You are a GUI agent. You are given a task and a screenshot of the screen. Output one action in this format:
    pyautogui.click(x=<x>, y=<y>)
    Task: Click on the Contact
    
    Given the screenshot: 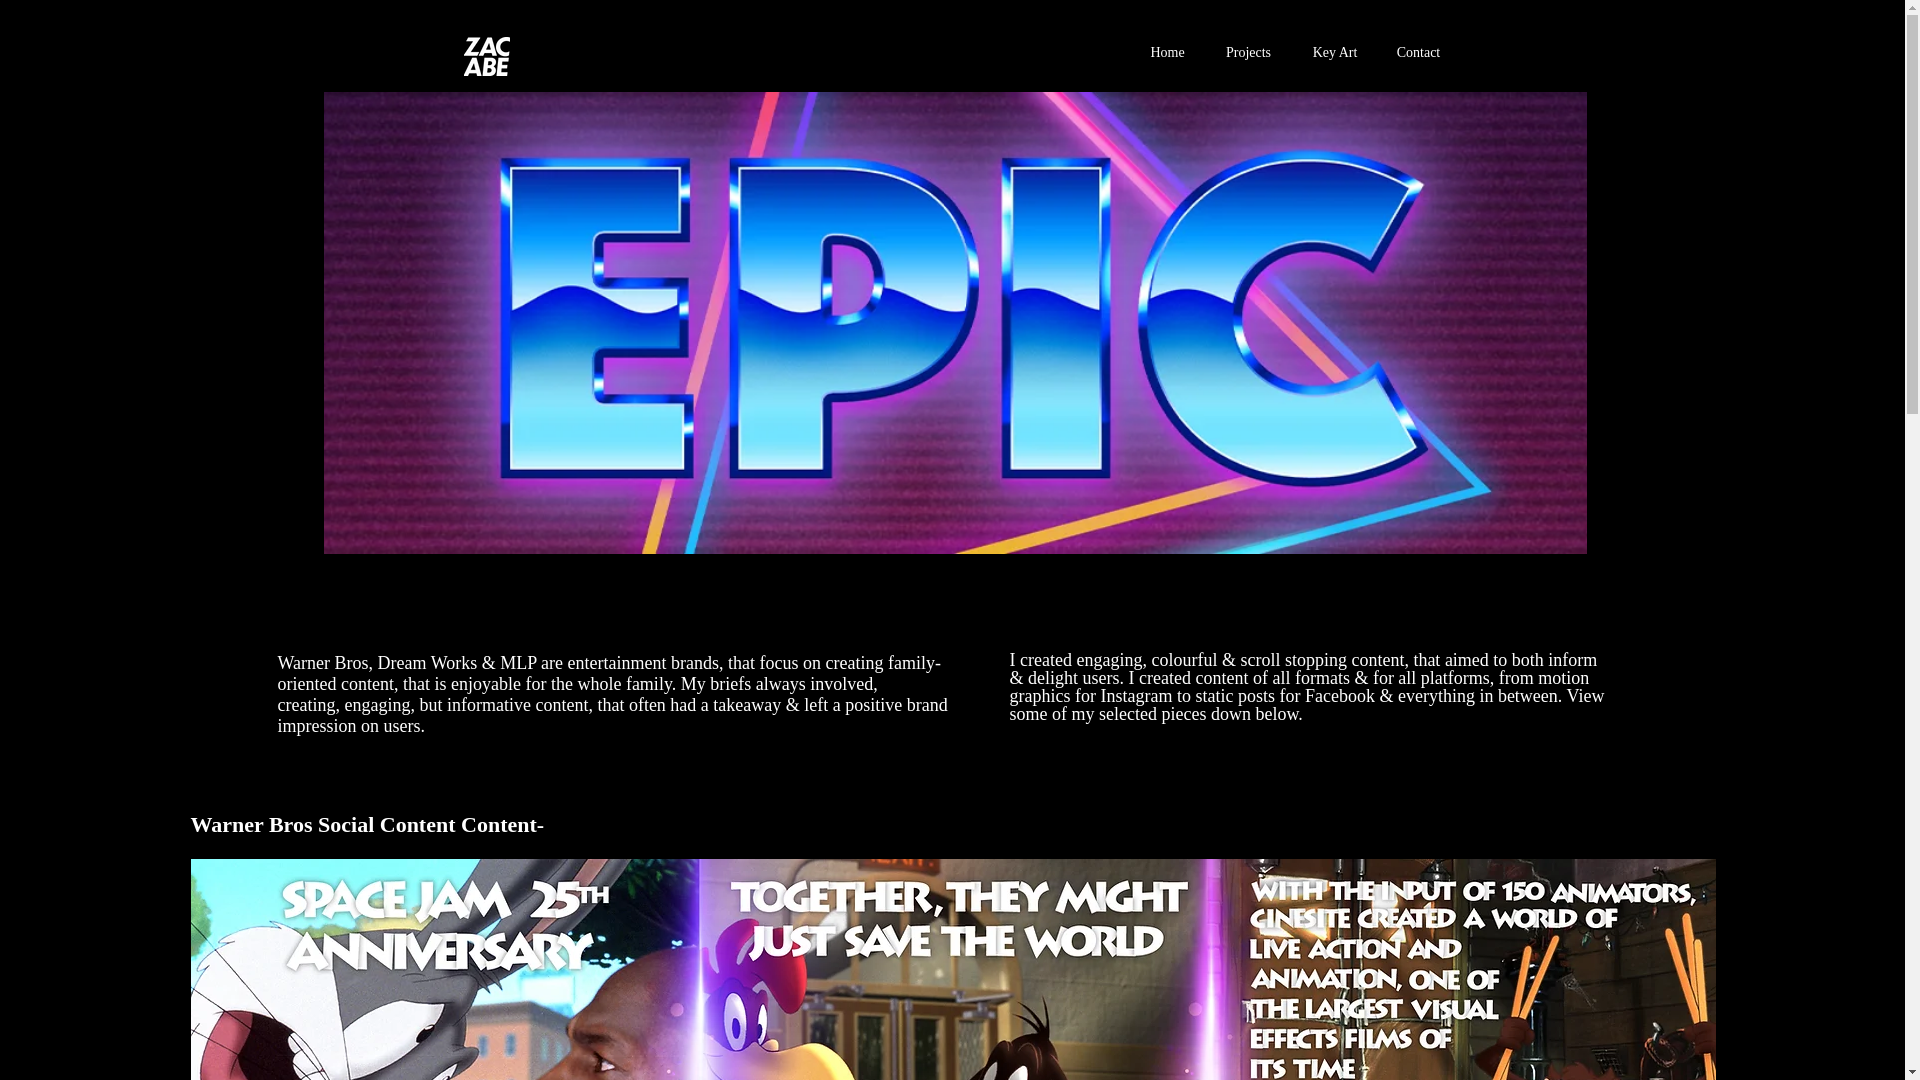 What is the action you would take?
    pyautogui.click(x=1418, y=52)
    